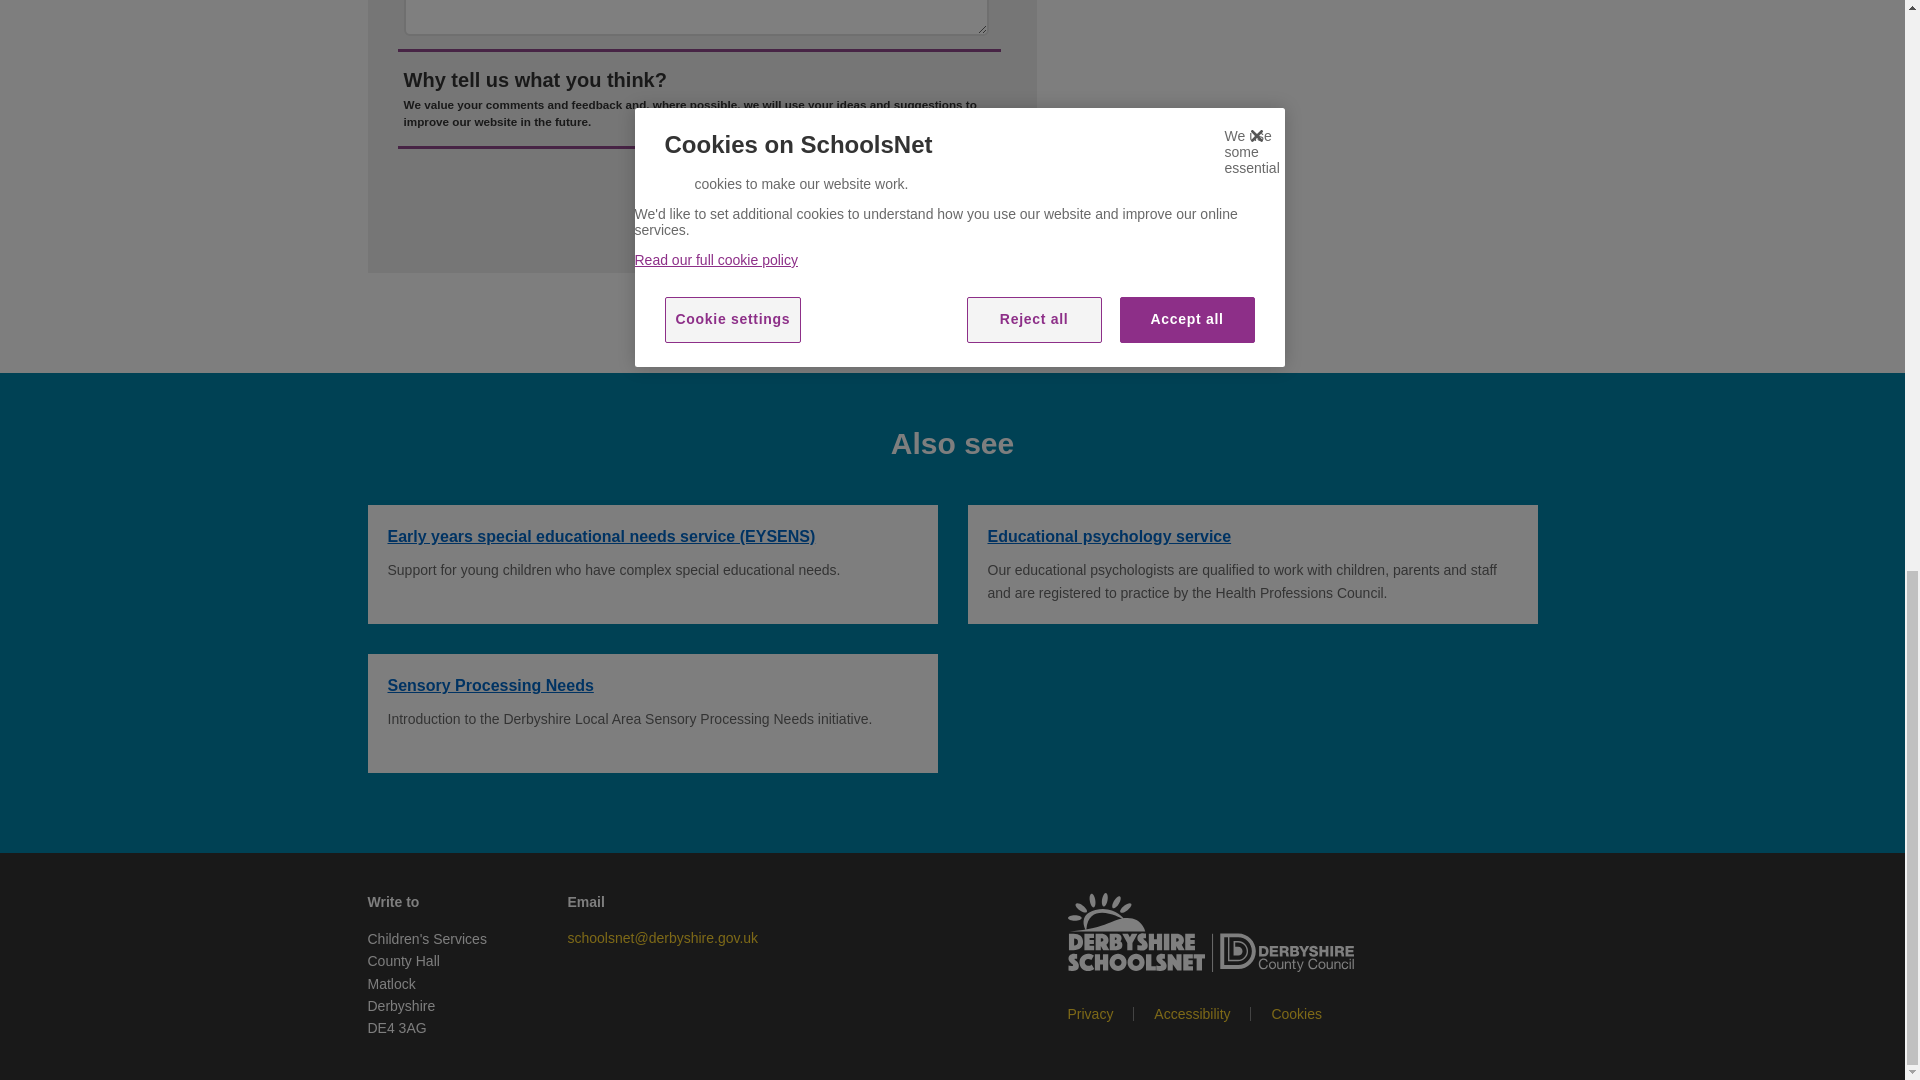 The image size is (1920, 1080). What do you see at coordinates (1181, 1013) in the screenshot?
I see `Accessibility` at bounding box center [1181, 1013].